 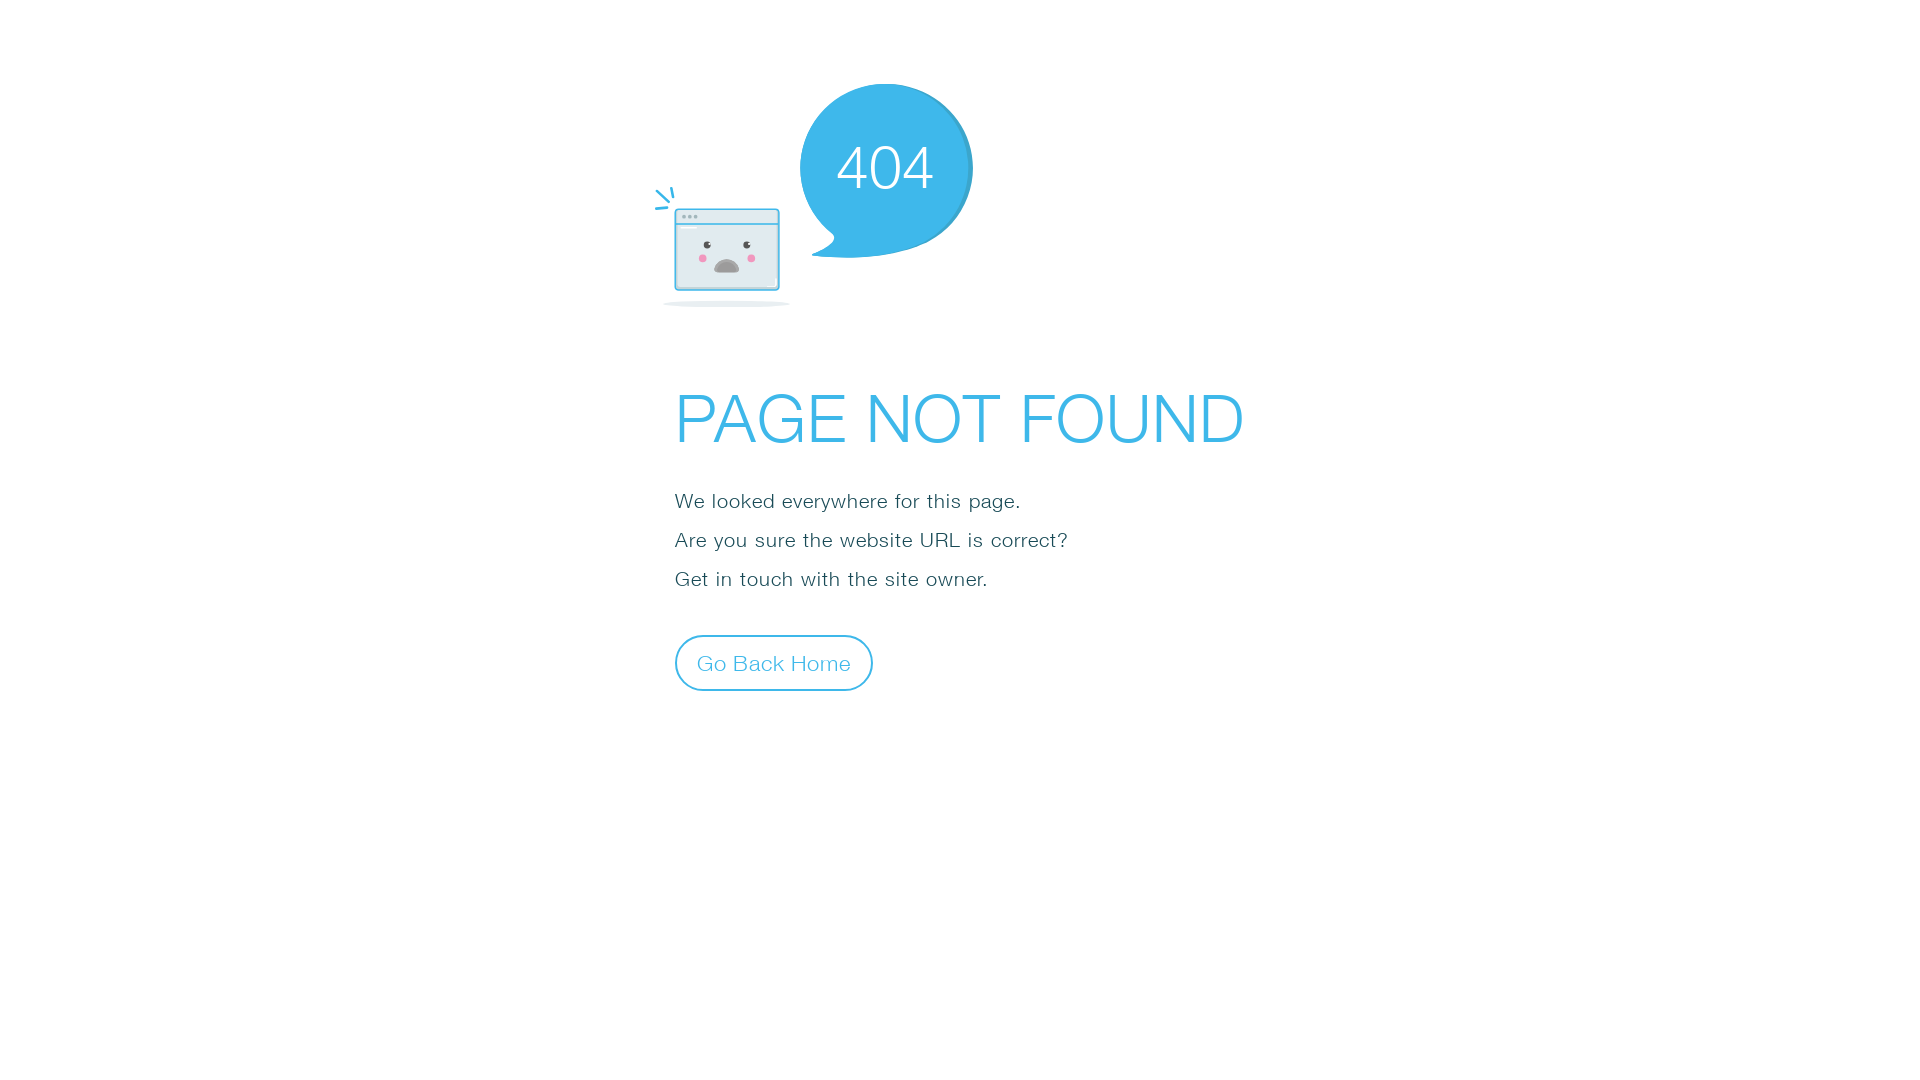 What do you see at coordinates (774, 662) in the screenshot?
I see `Go Back Home` at bounding box center [774, 662].